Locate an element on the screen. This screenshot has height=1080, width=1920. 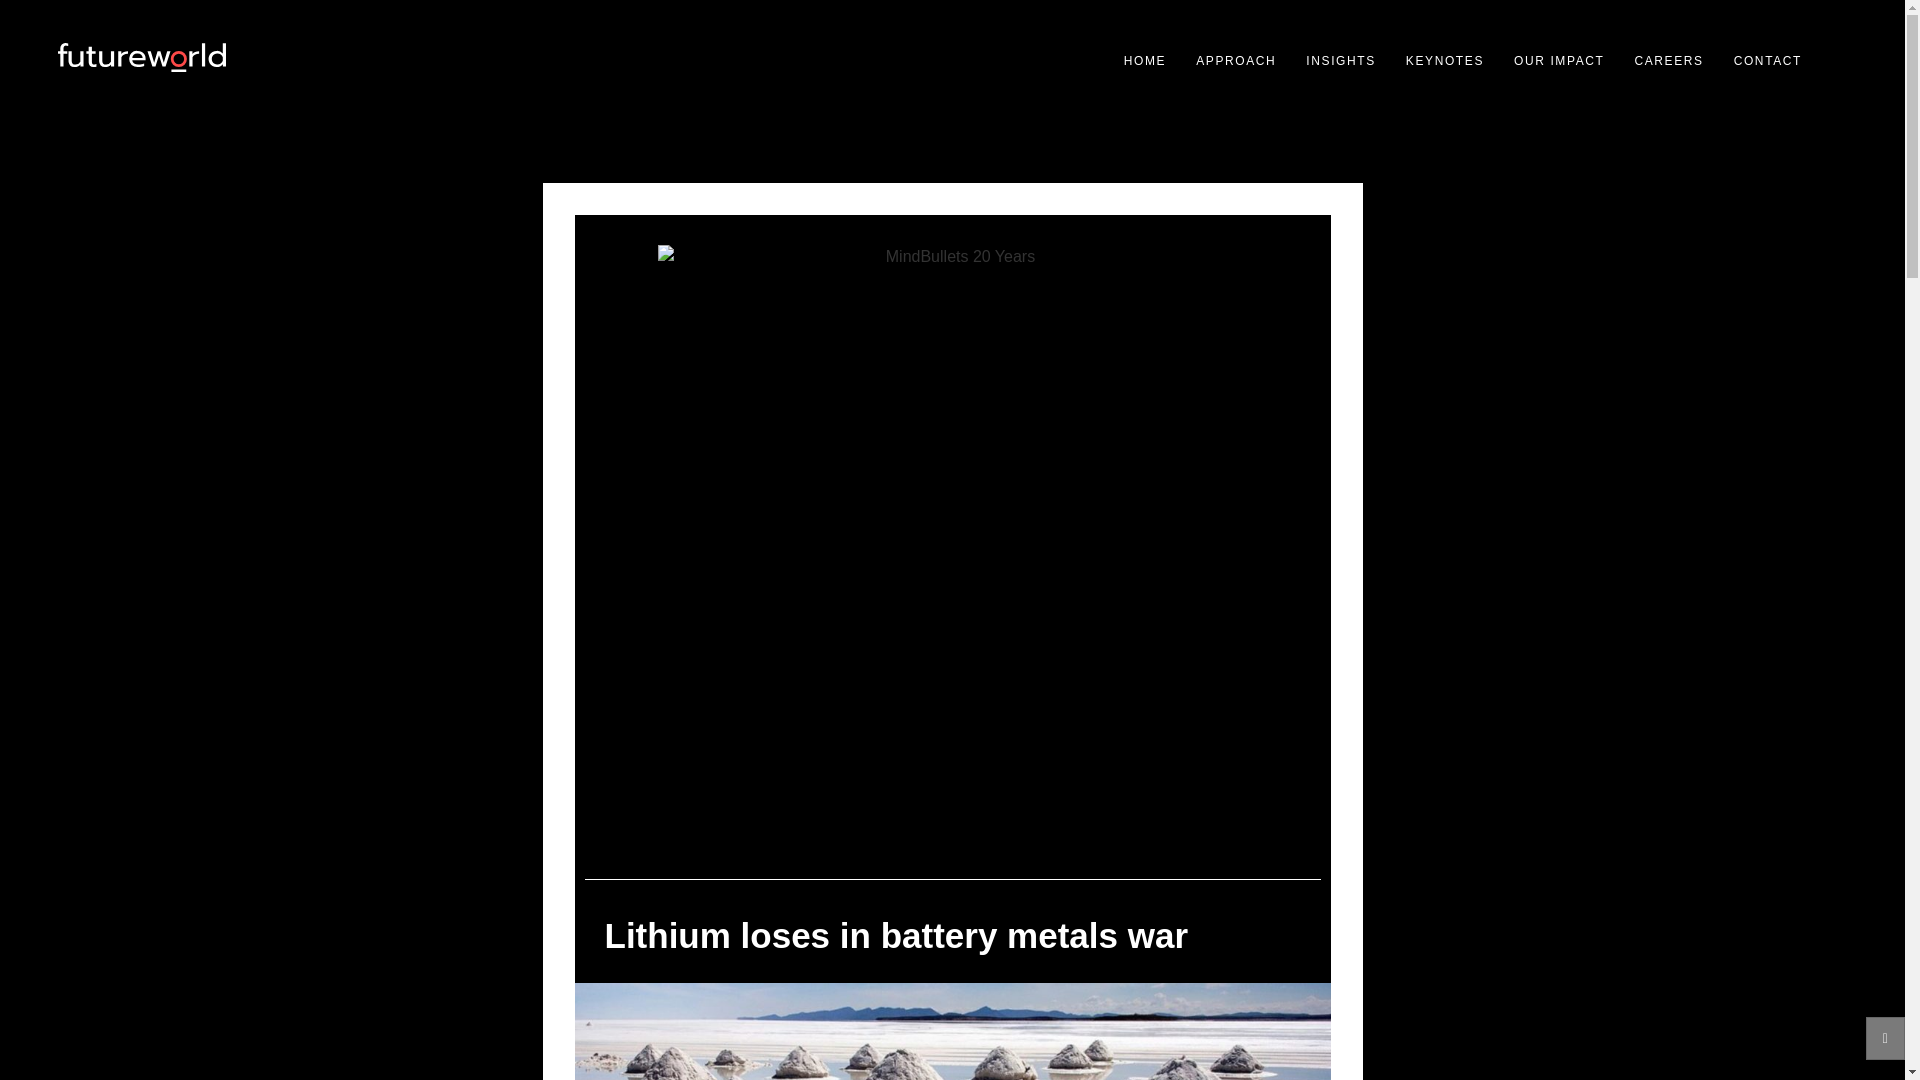
KEYNOTES is located at coordinates (1444, 60).